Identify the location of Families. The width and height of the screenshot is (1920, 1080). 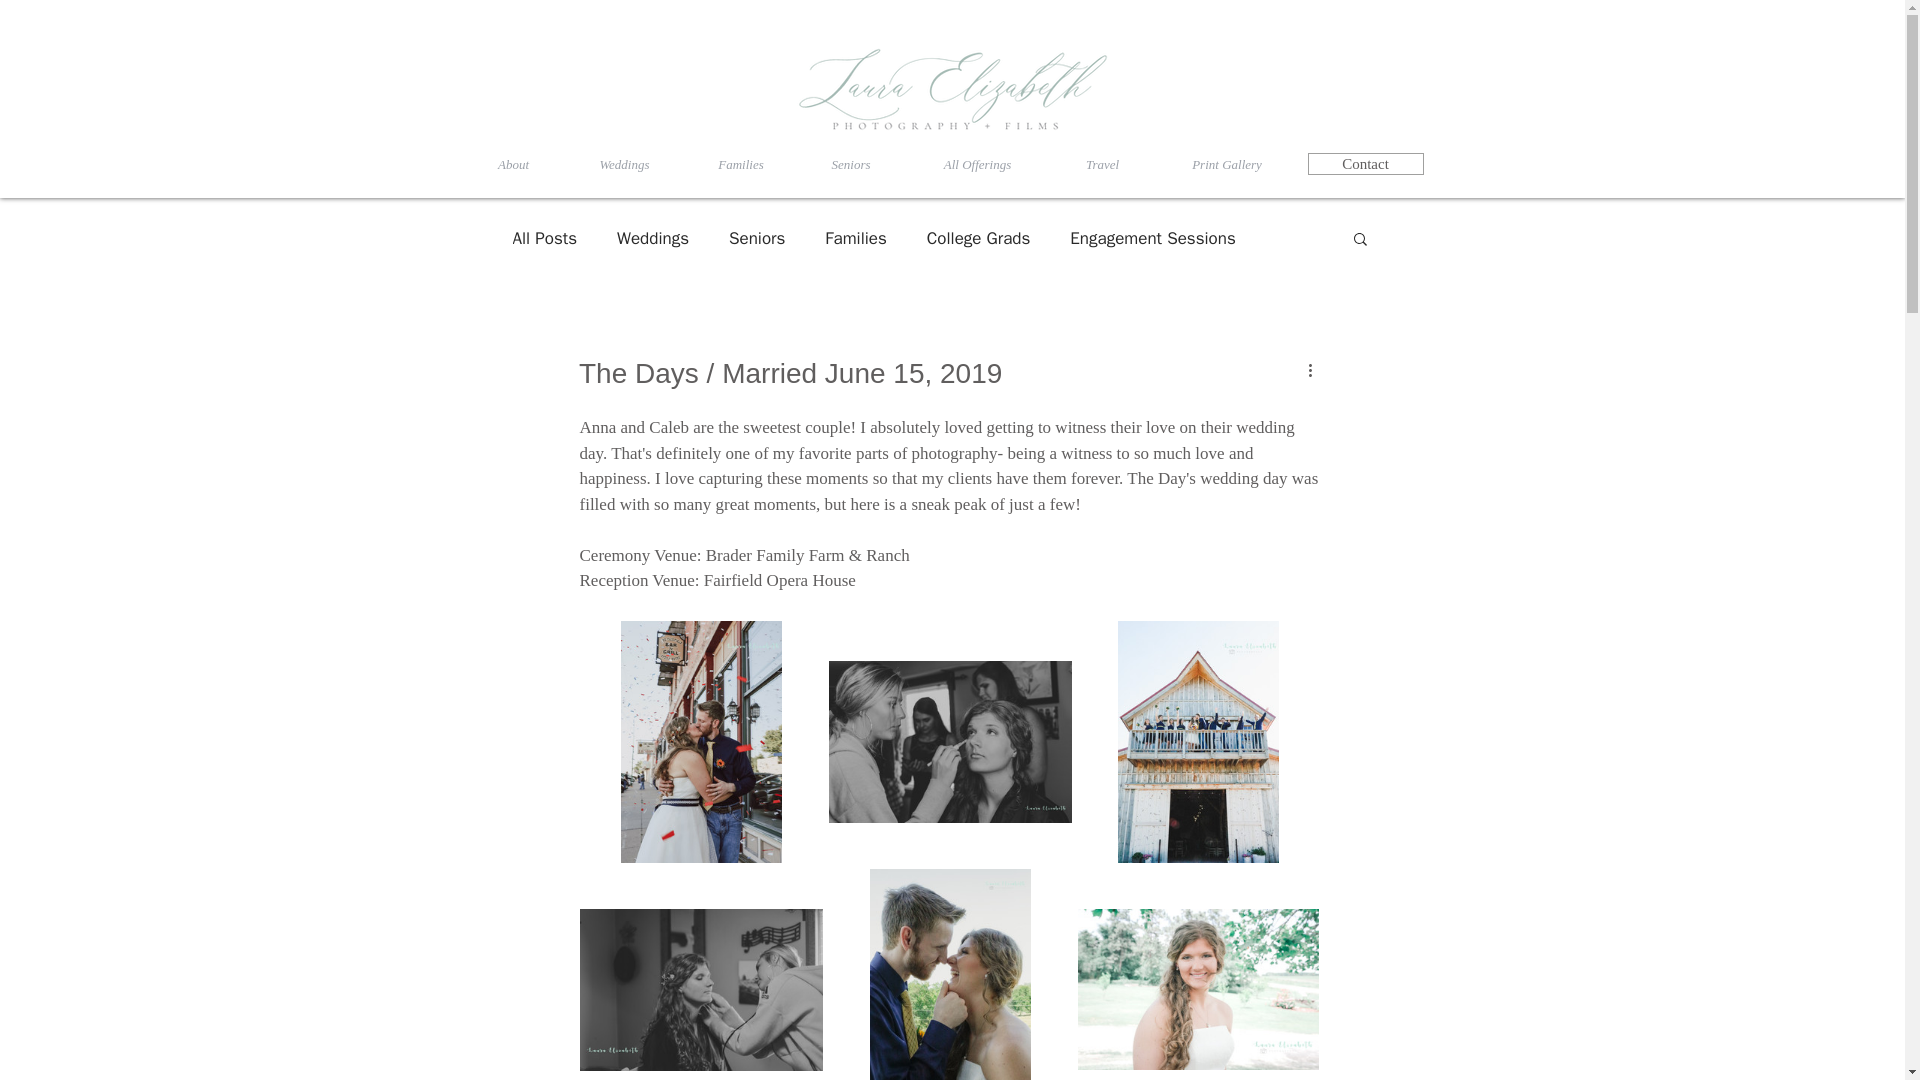
(855, 237).